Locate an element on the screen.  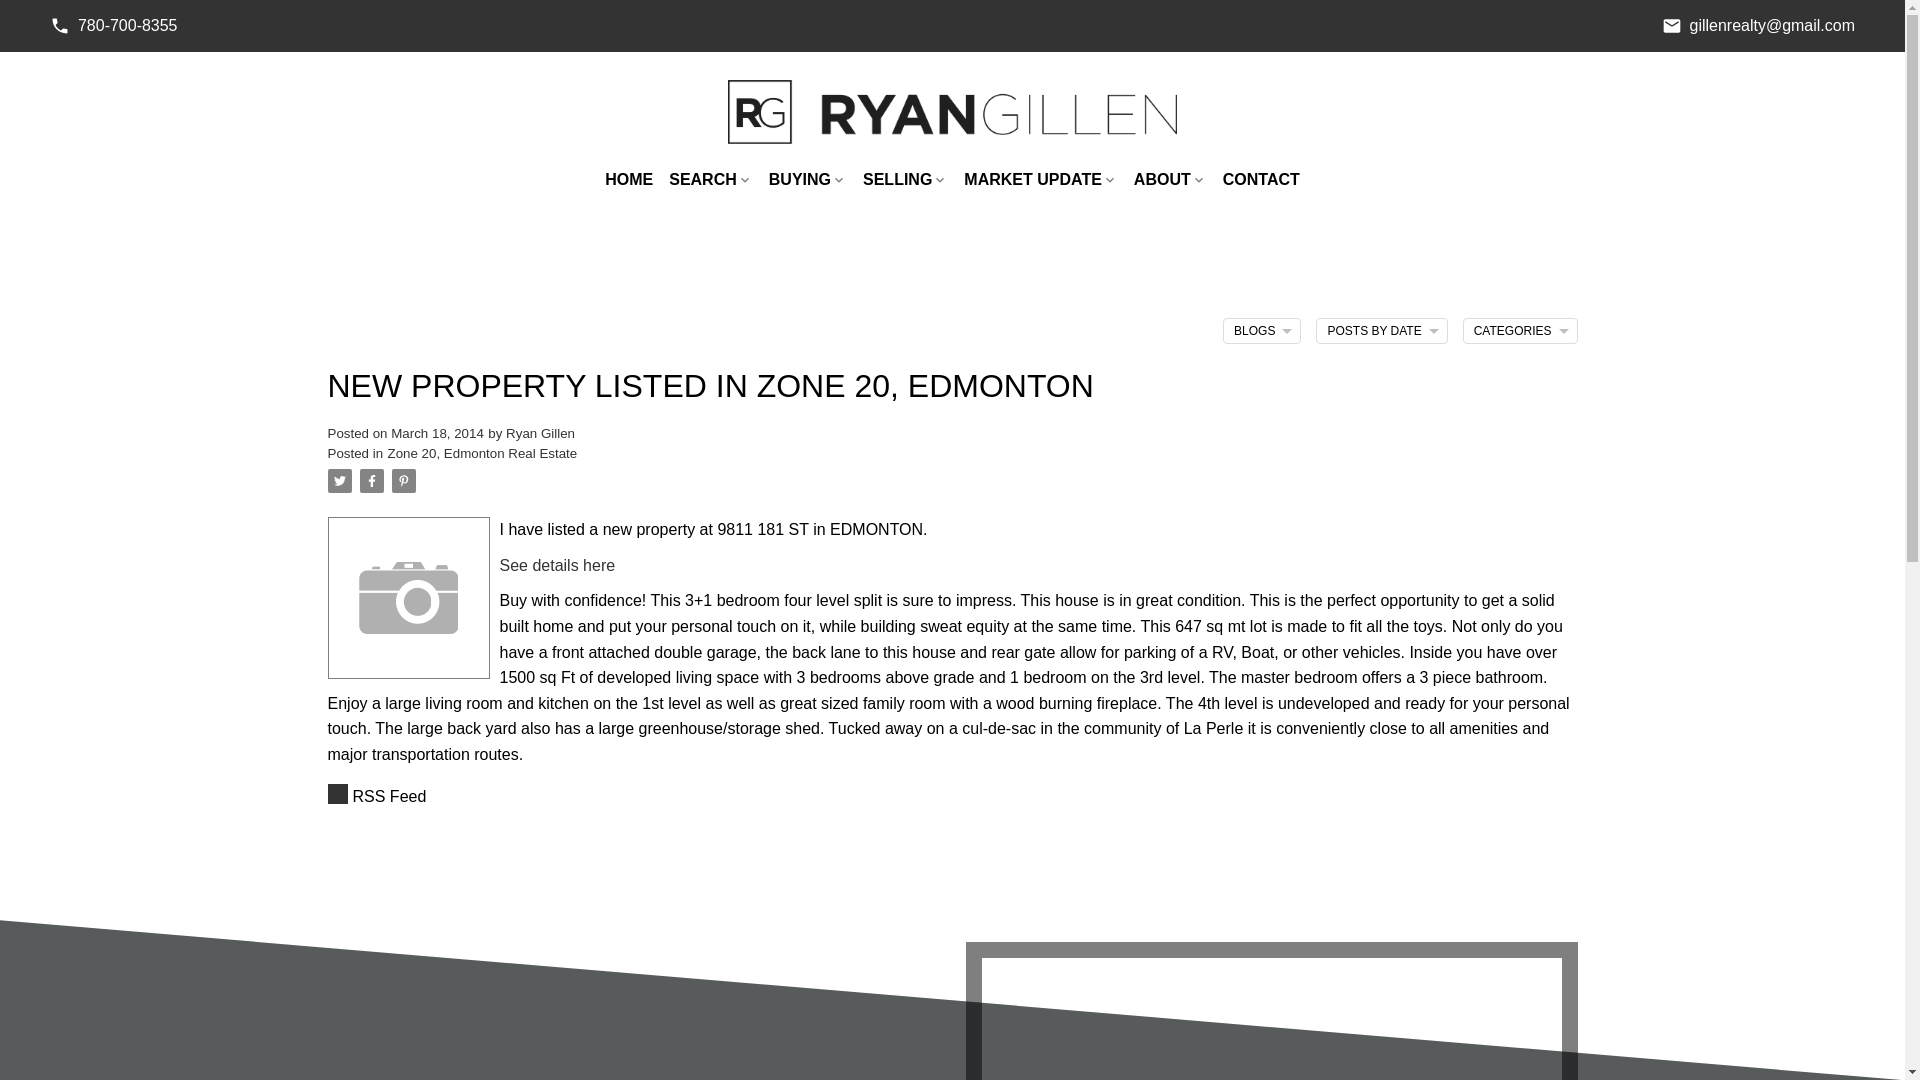
HOME is located at coordinates (628, 180).